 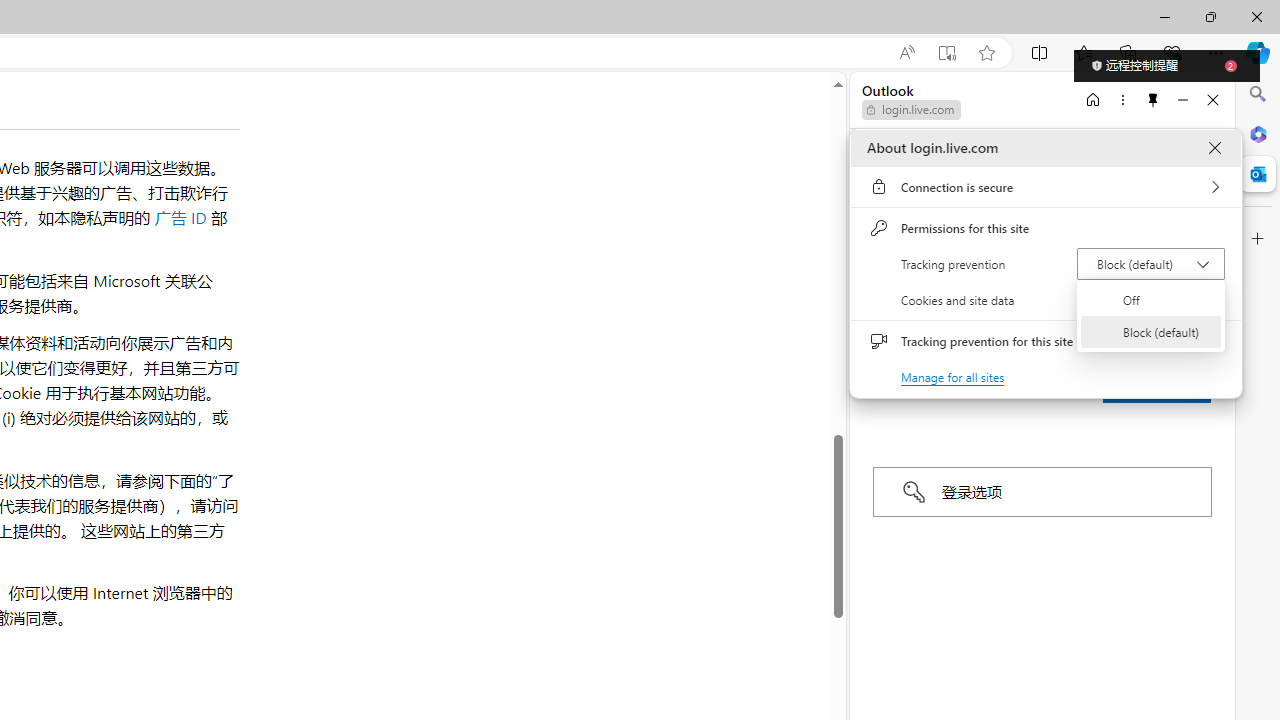 What do you see at coordinates (1151, 300) in the screenshot?
I see `Off` at bounding box center [1151, 300].